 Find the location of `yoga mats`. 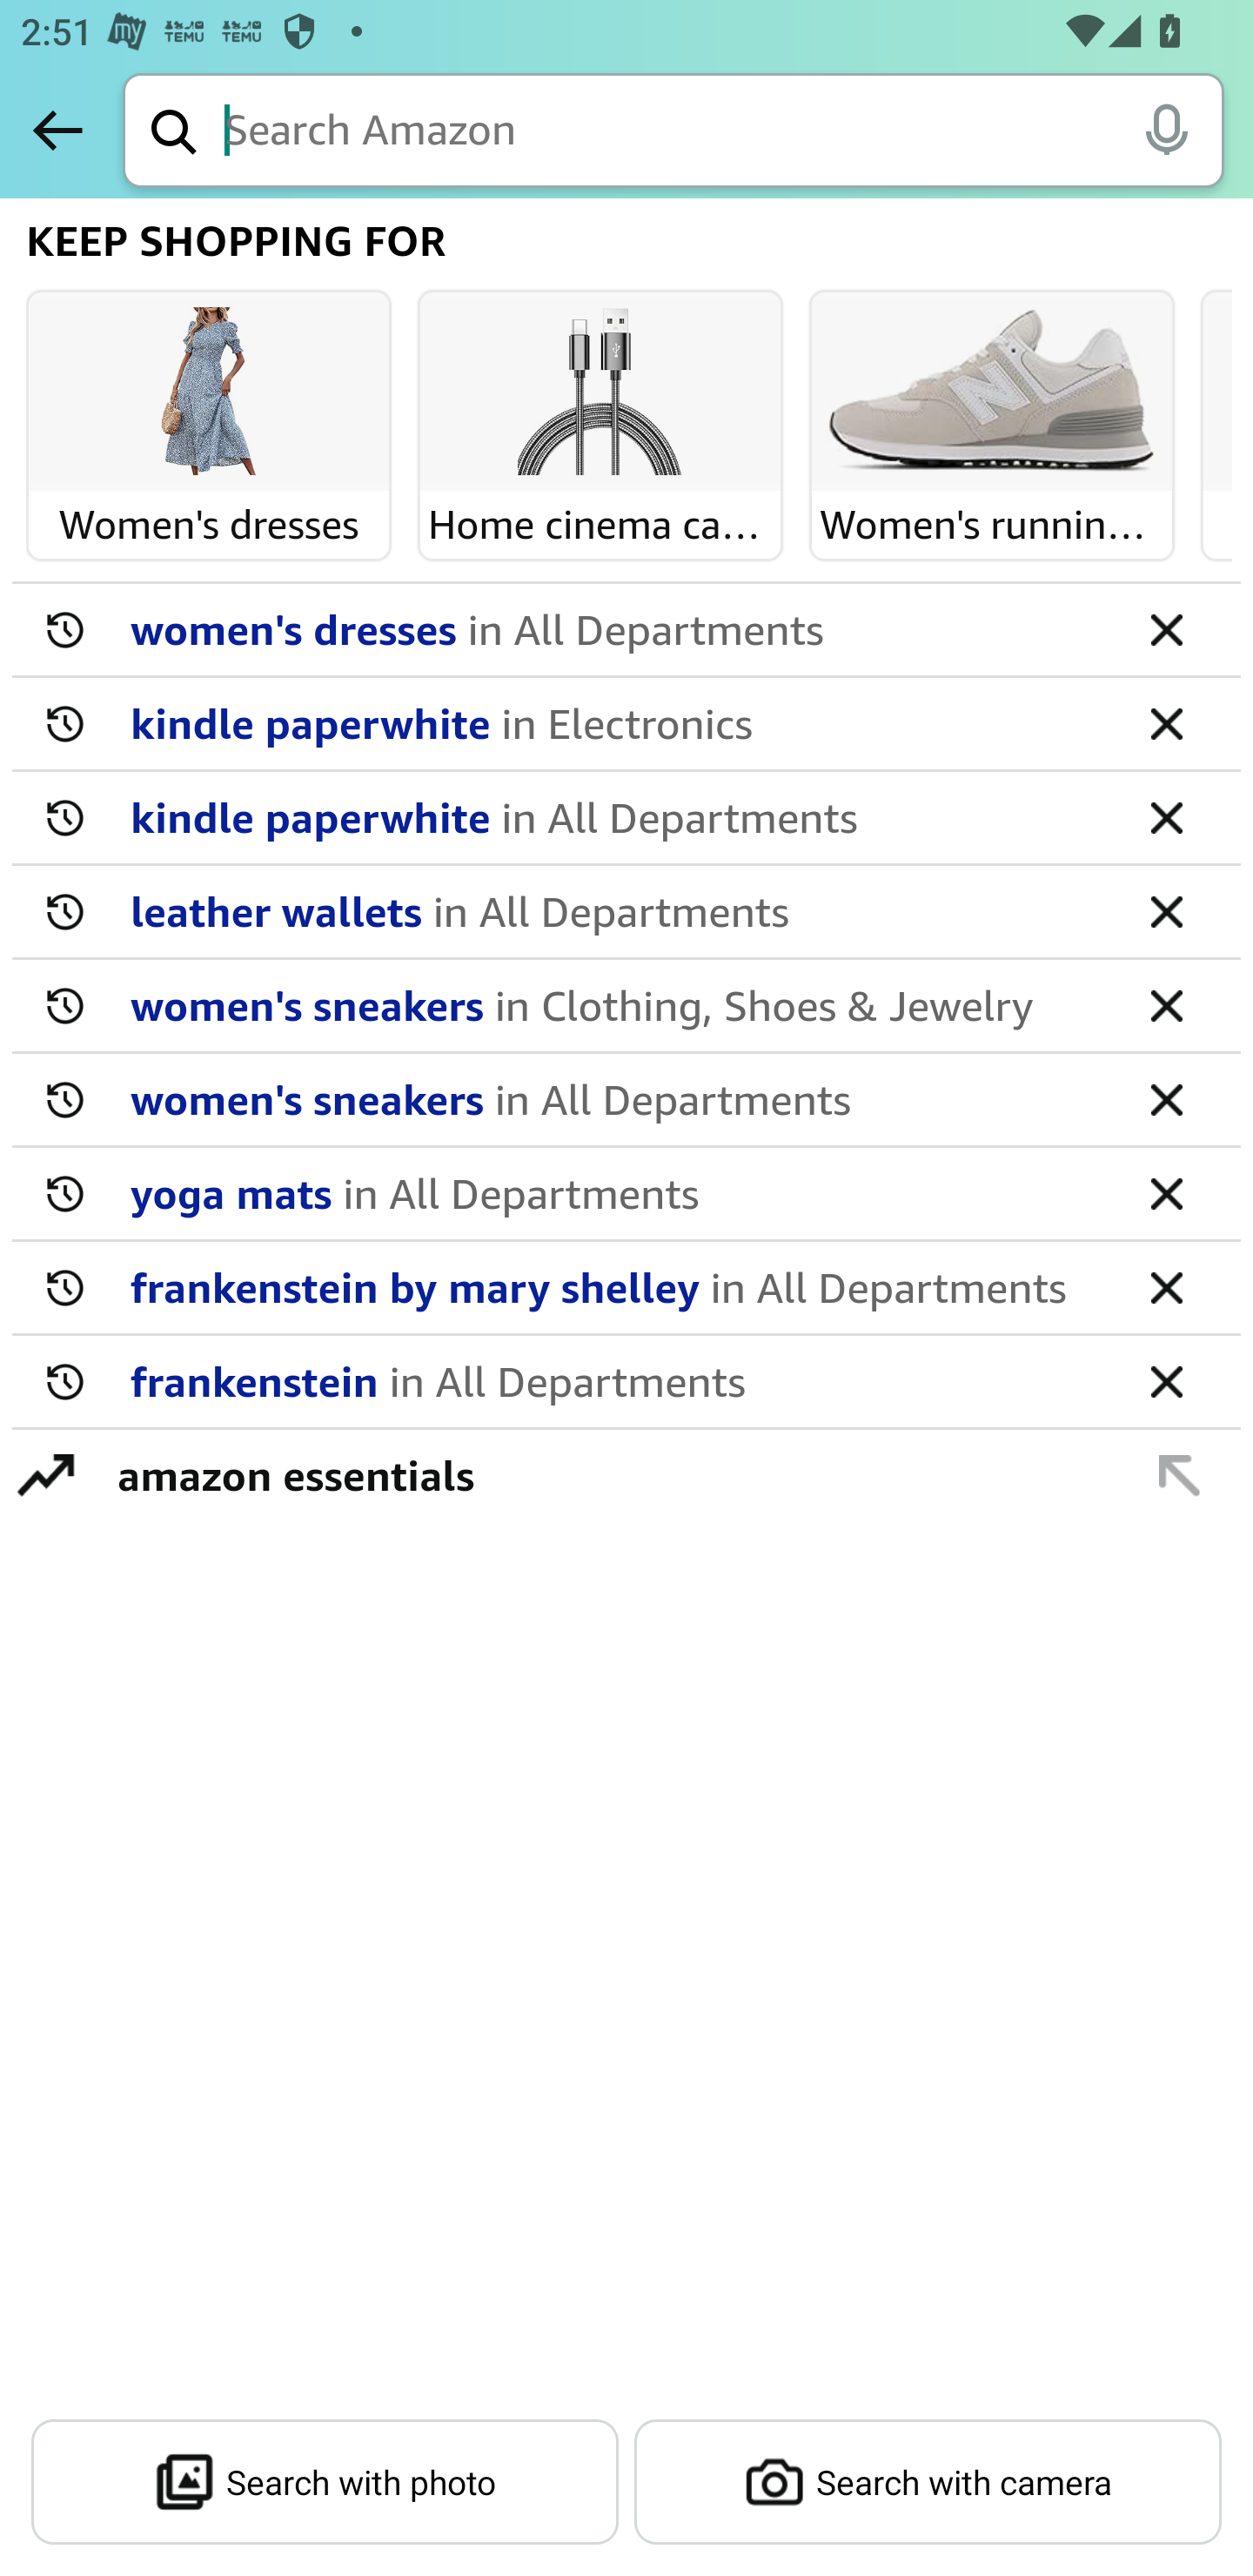

yoga mats is located at coordinates (615, 1192).